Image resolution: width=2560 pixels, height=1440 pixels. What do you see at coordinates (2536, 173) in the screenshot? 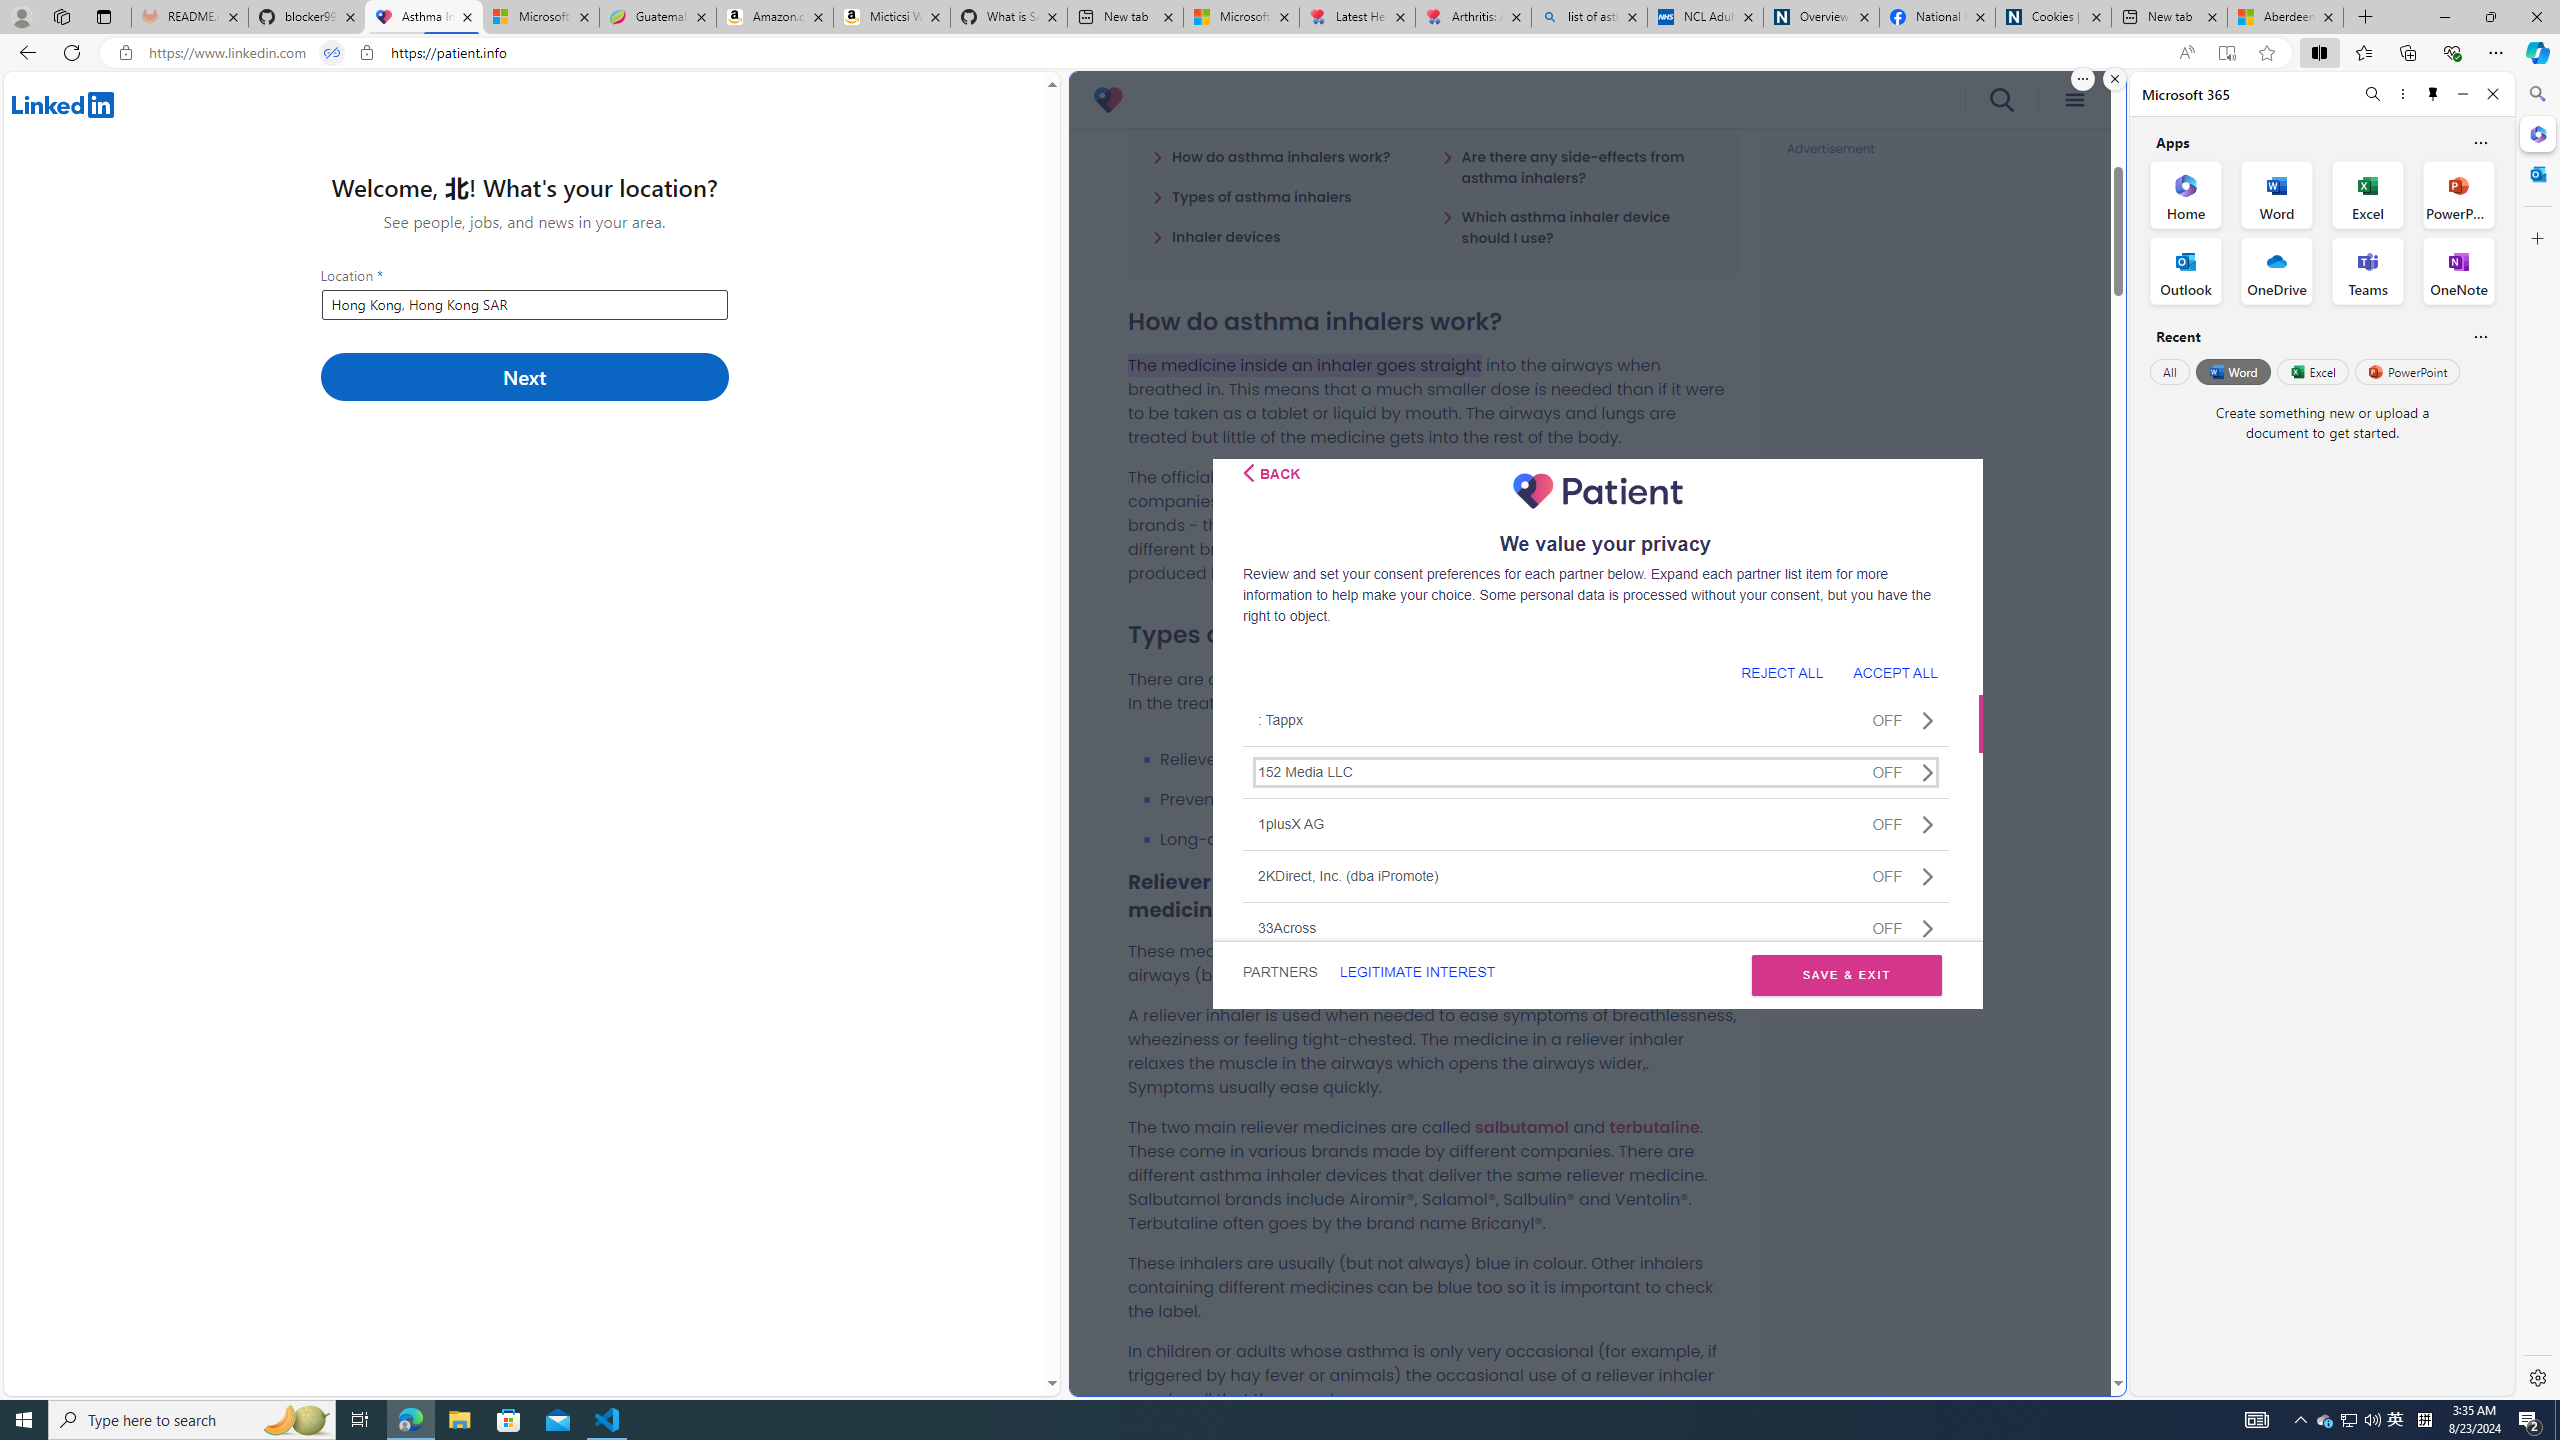
I see `Close Outlook pane` at bounding box center [2536, 173].